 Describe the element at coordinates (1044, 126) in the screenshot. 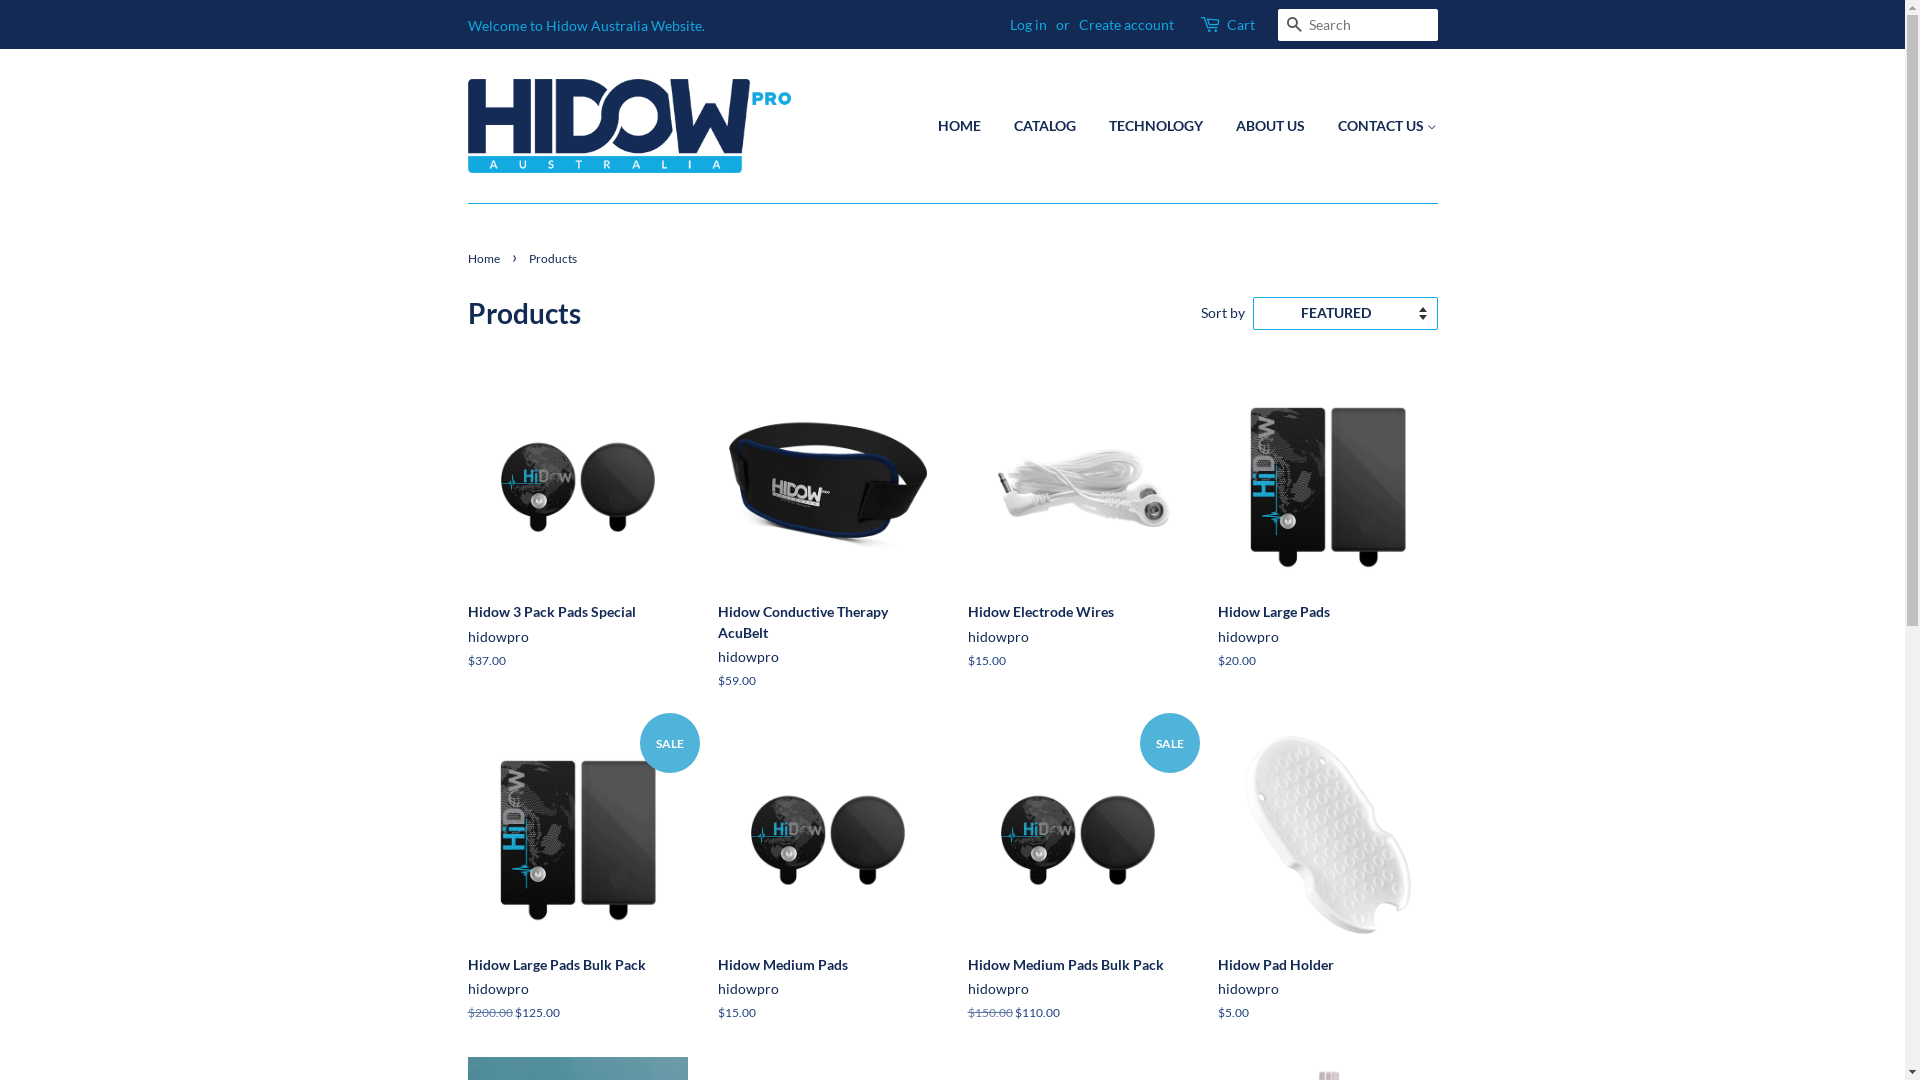

I see `CATALOG` at that location.